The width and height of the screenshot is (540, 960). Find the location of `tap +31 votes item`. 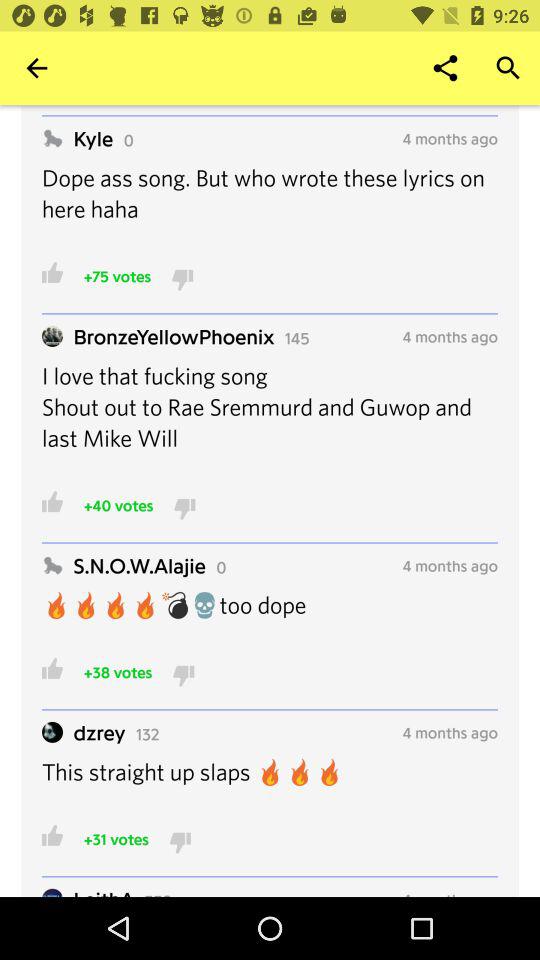

tap +31 votes item is located at coordinates (116, 838).